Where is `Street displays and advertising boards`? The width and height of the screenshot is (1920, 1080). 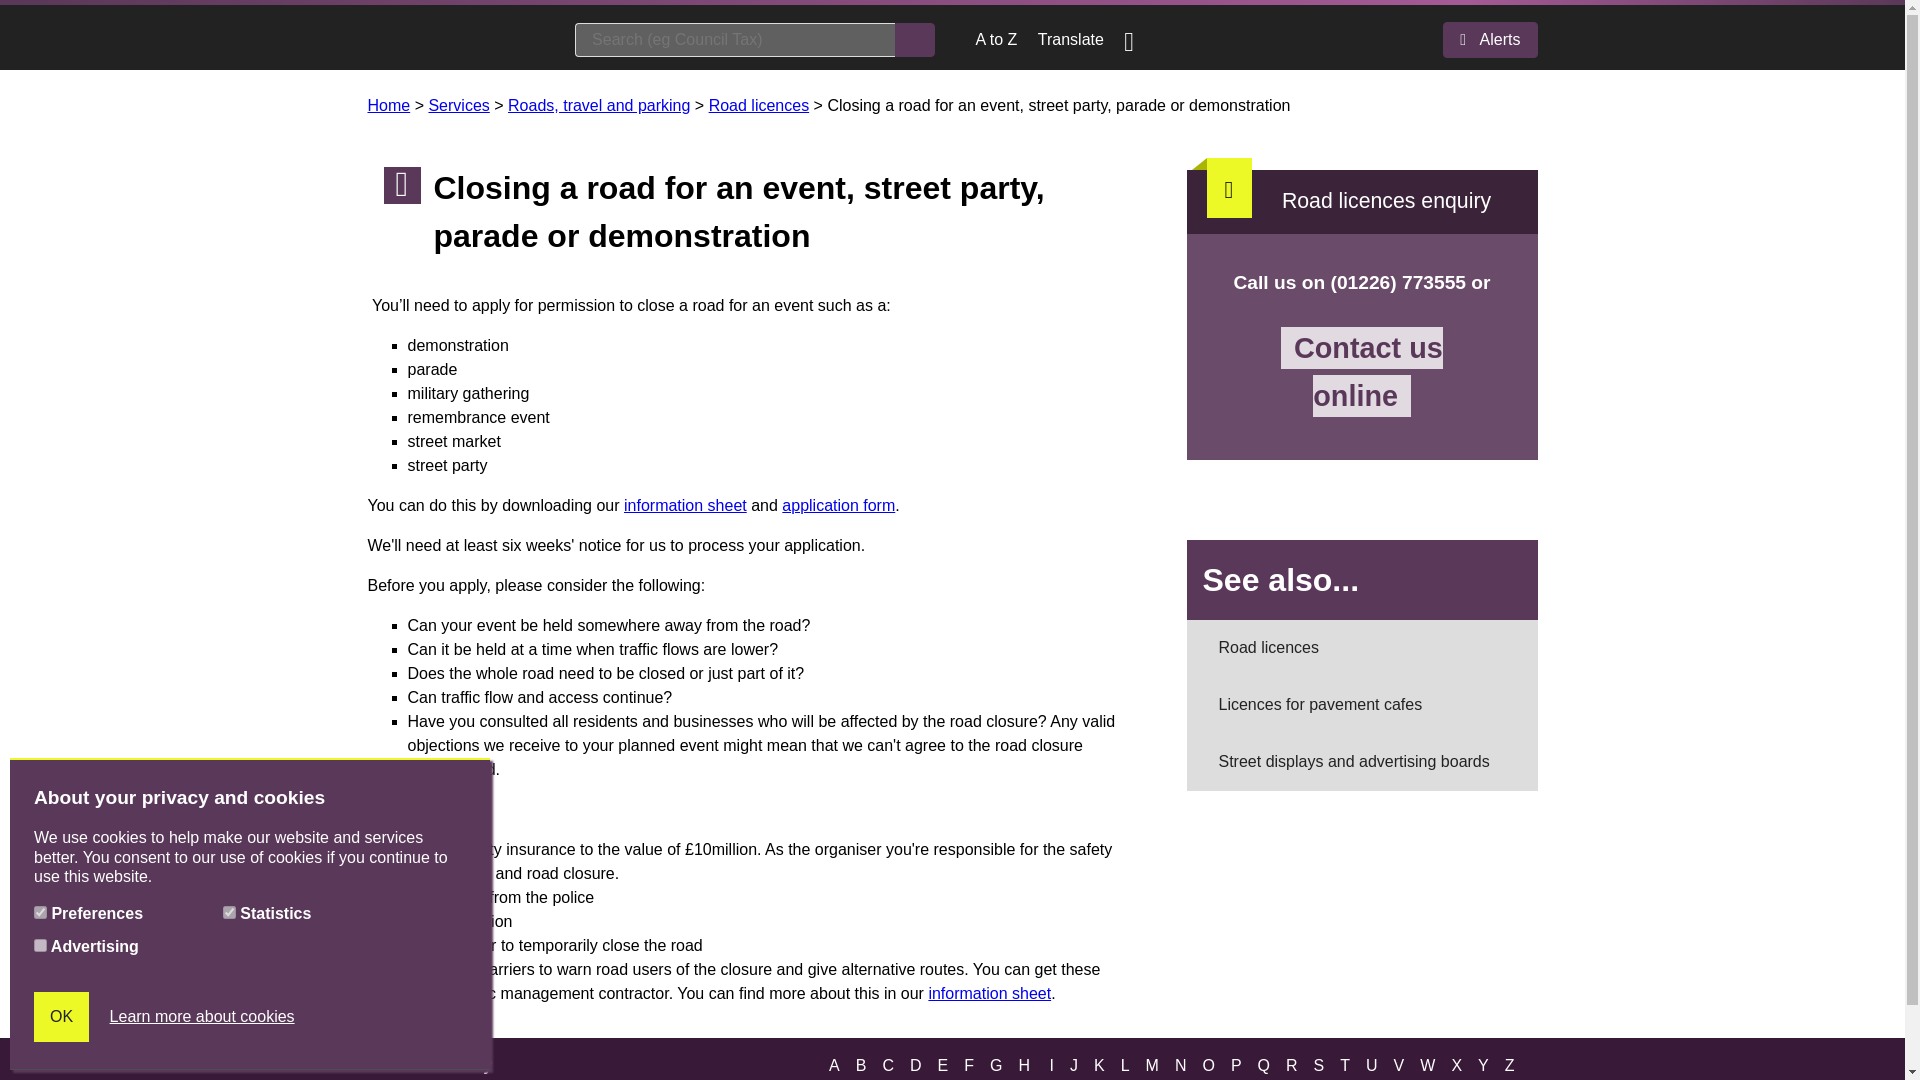 Street displays and advertising boards is located at coordinates (1362, 762).